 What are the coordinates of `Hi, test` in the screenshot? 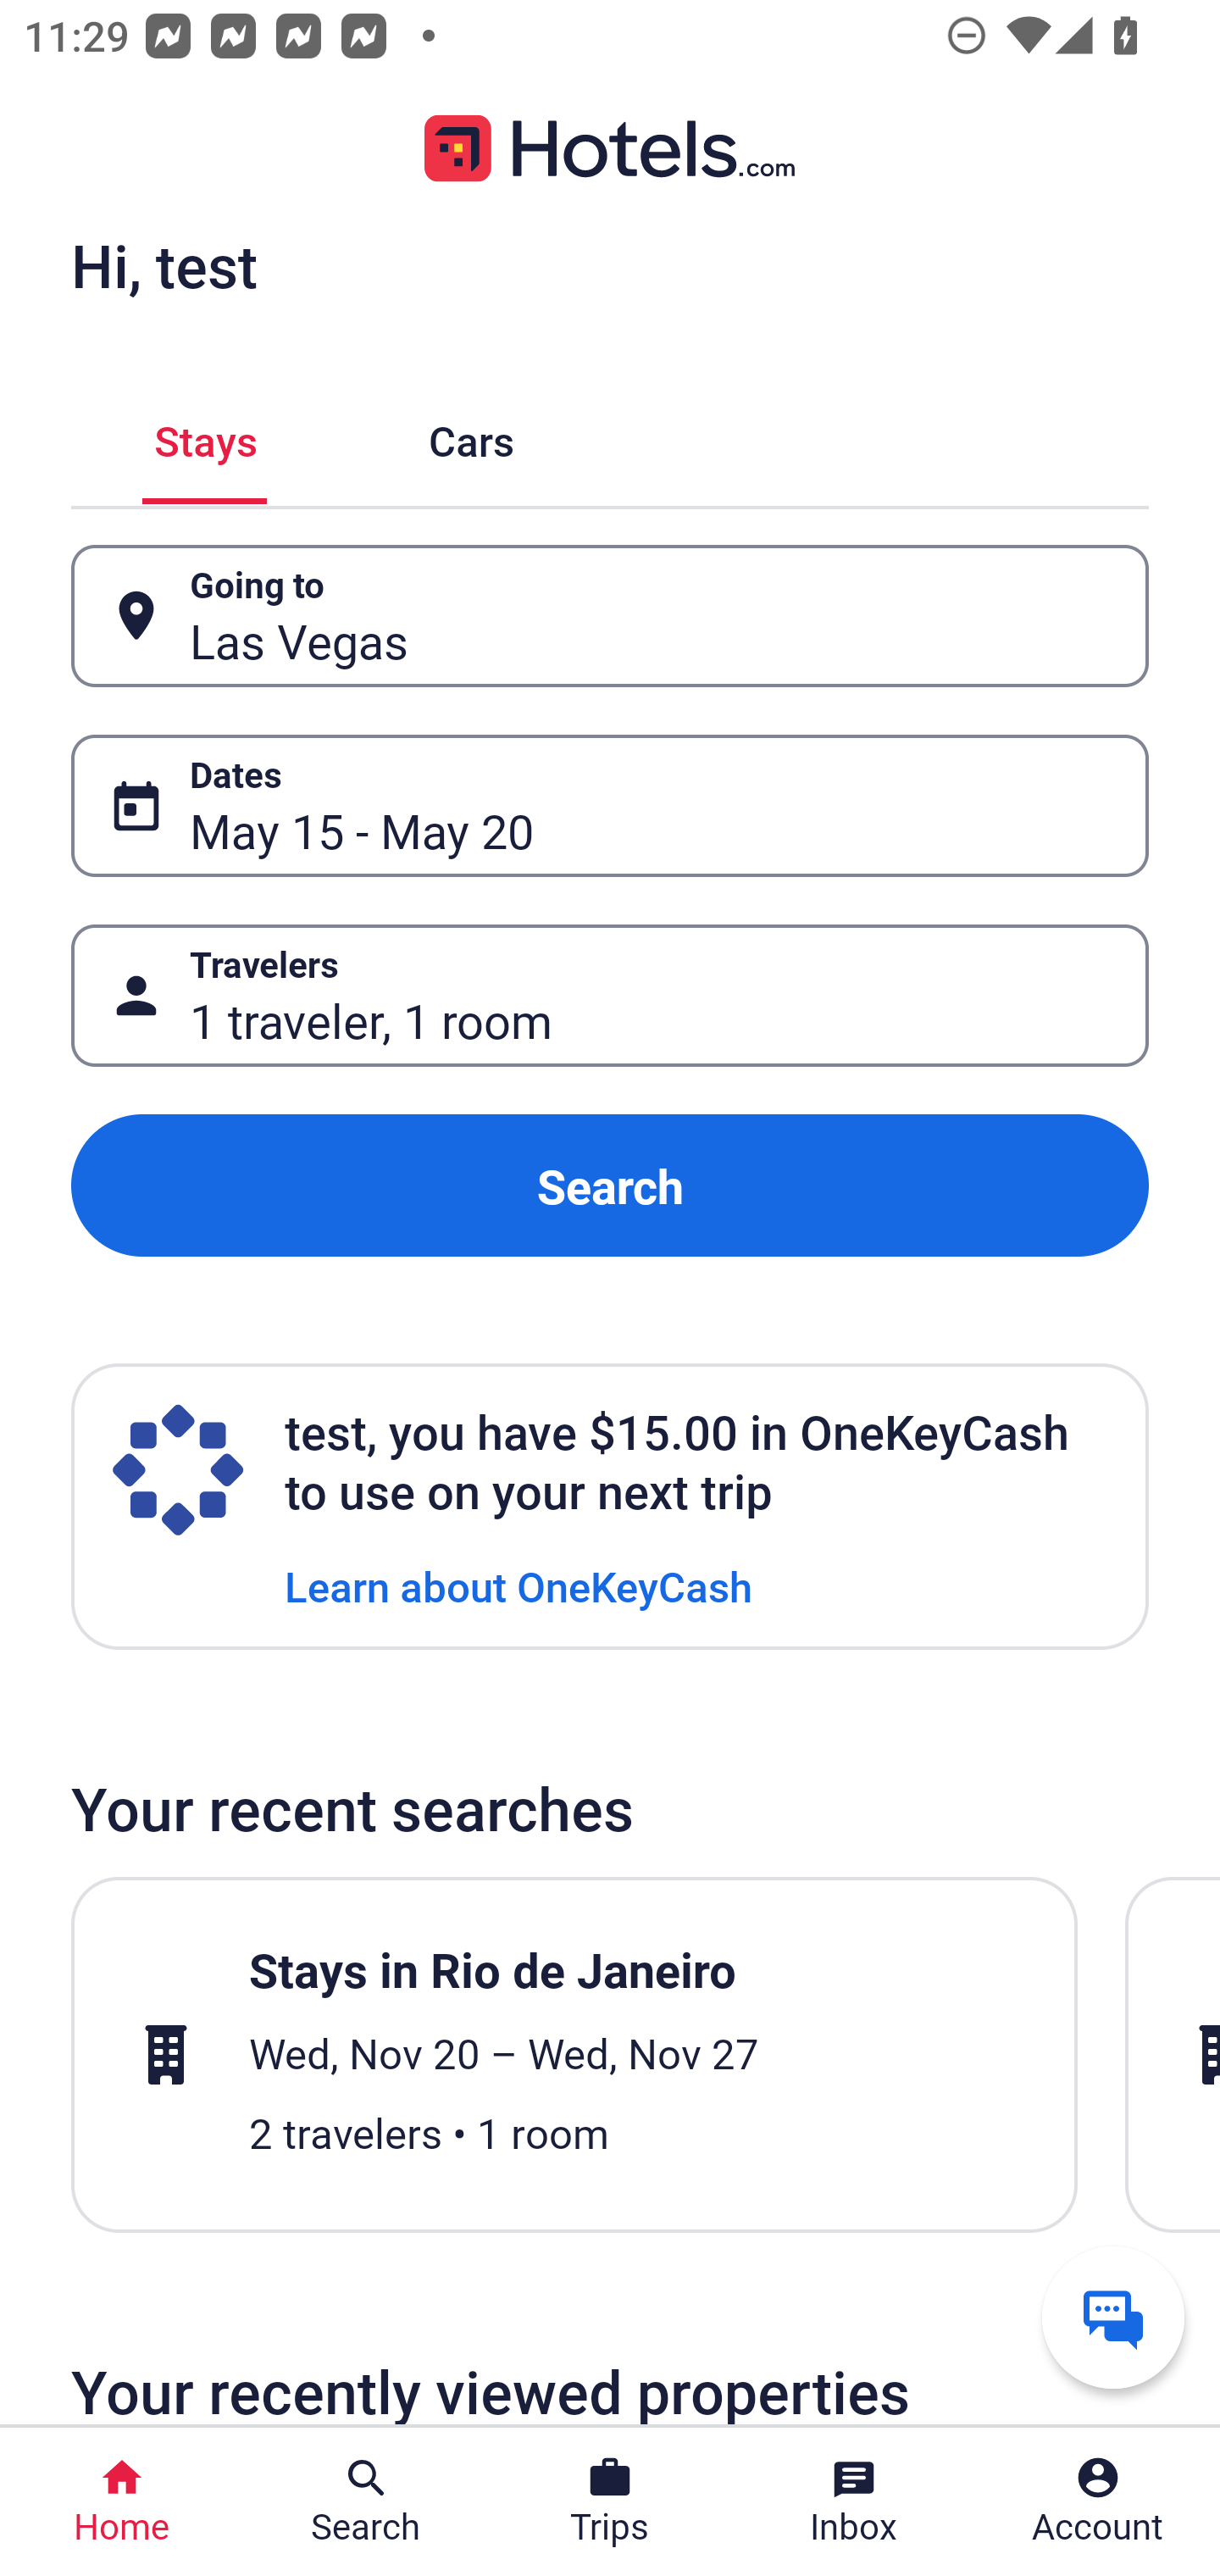 It's located at (164, 265).